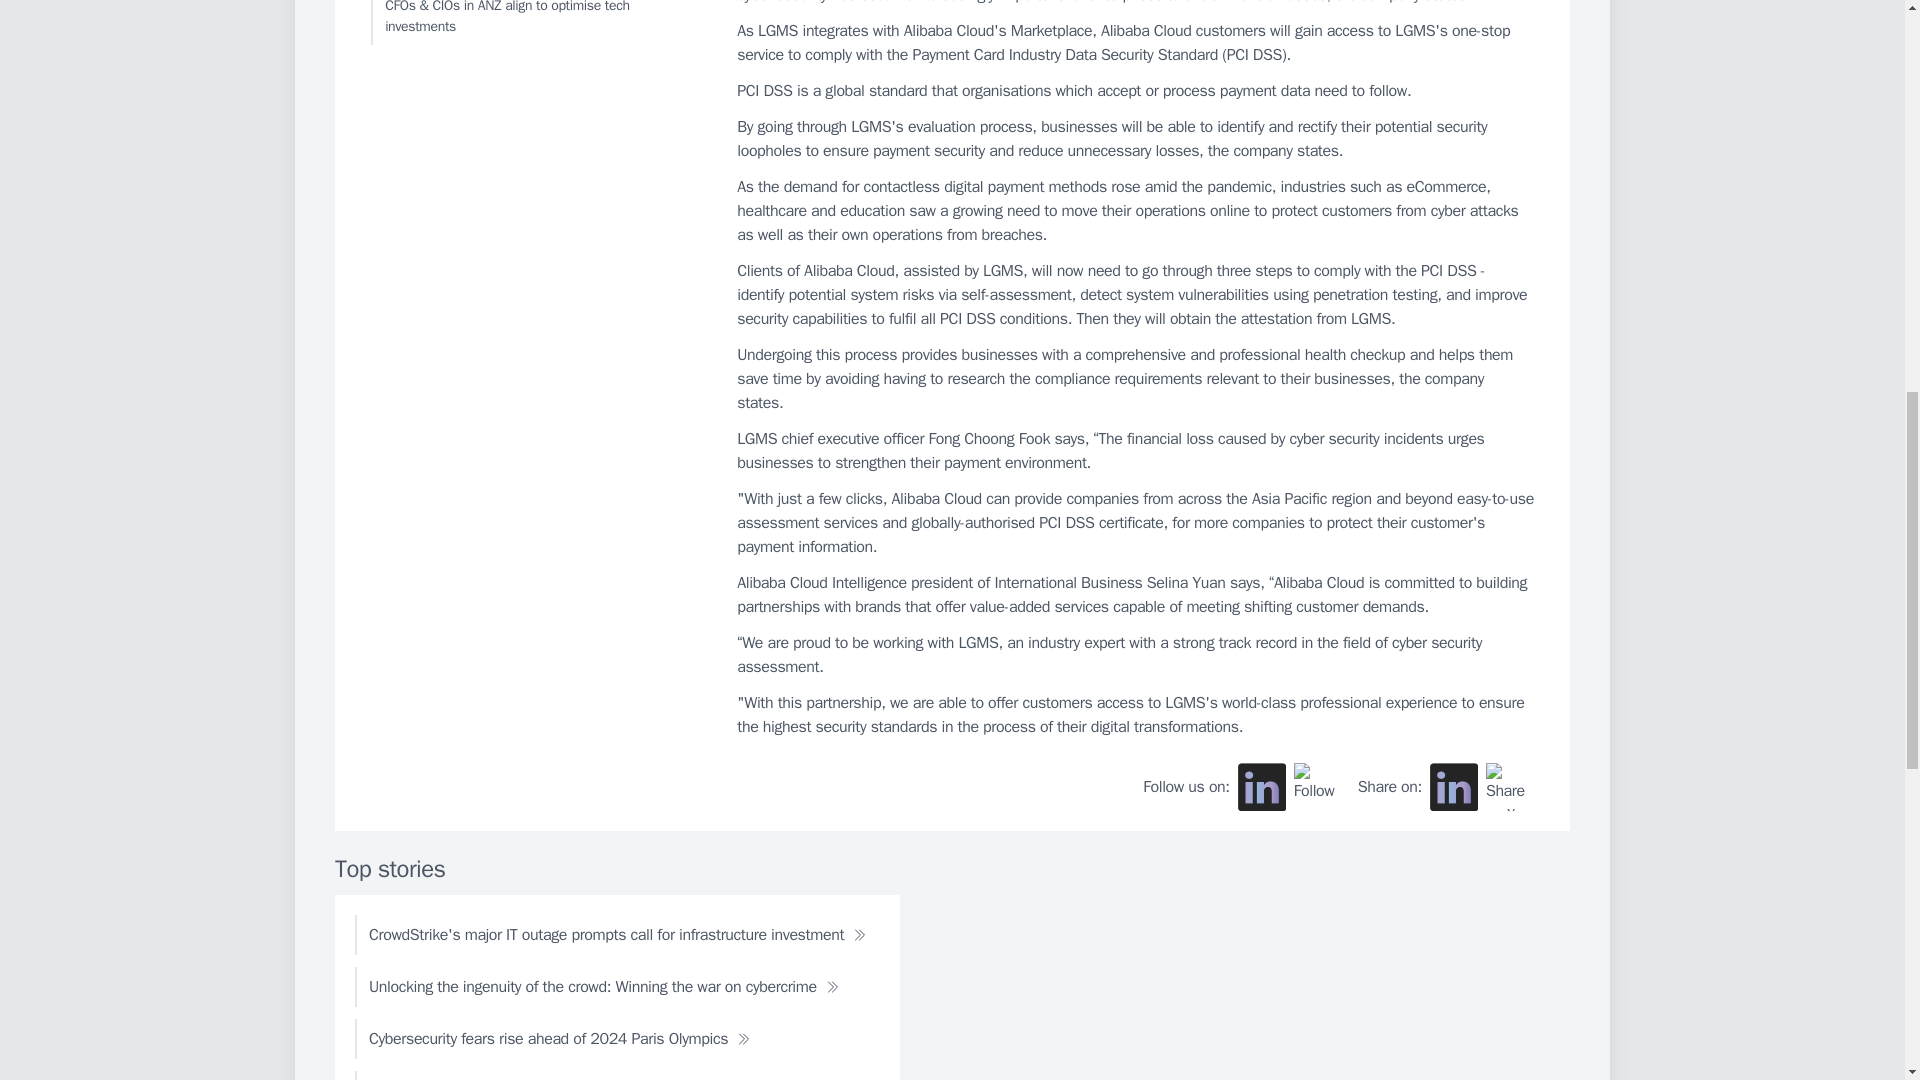 The width and height of the screenshot is (1920, 1080). Describe the element at coordinates (576, 1076) in the screenshot. I see `Most Oracle Java users migrate to alternatives, says survey` at that location.